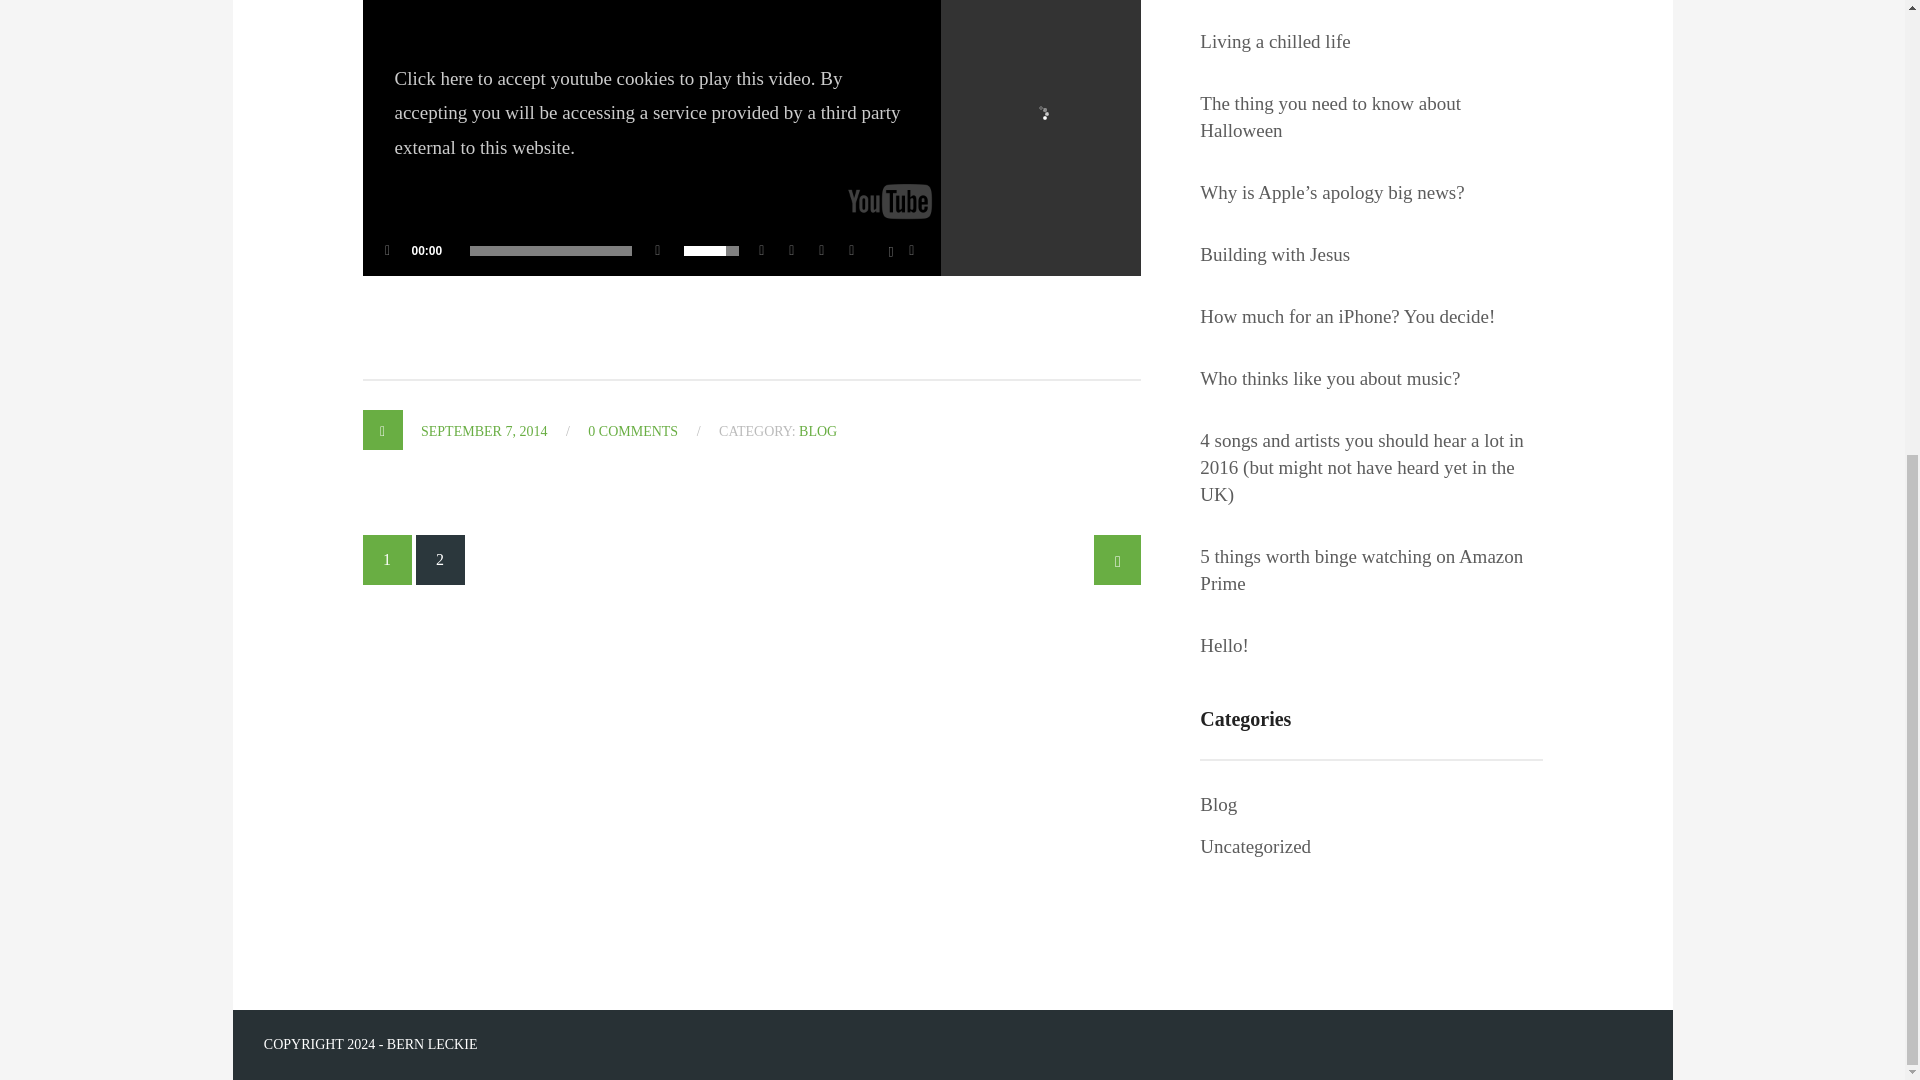  What do you see at coordinates (1348, 316) in the screenshot?
I see `How much for an iPhone? You decide!` at bounding box center [1348, 316].